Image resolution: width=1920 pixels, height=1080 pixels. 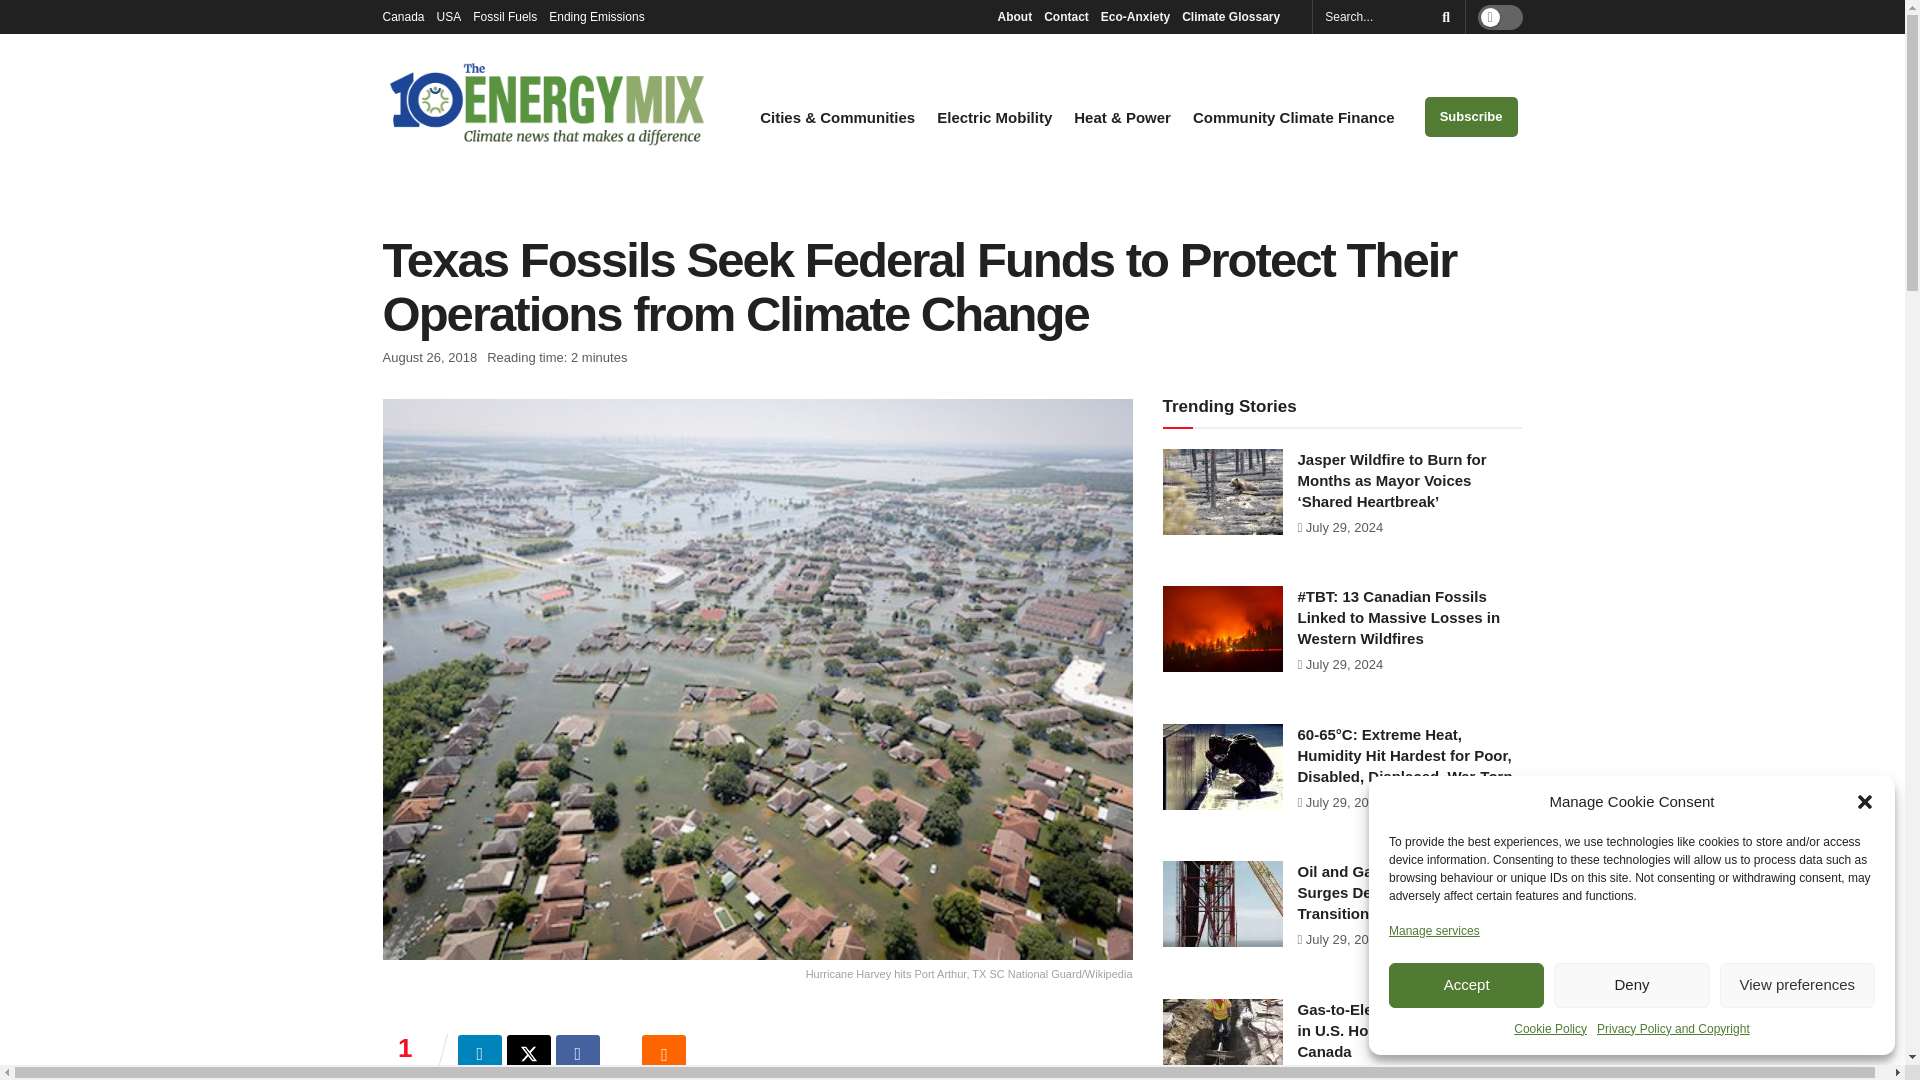 I want to click on Subscribe, so click(x=1471, y=117).